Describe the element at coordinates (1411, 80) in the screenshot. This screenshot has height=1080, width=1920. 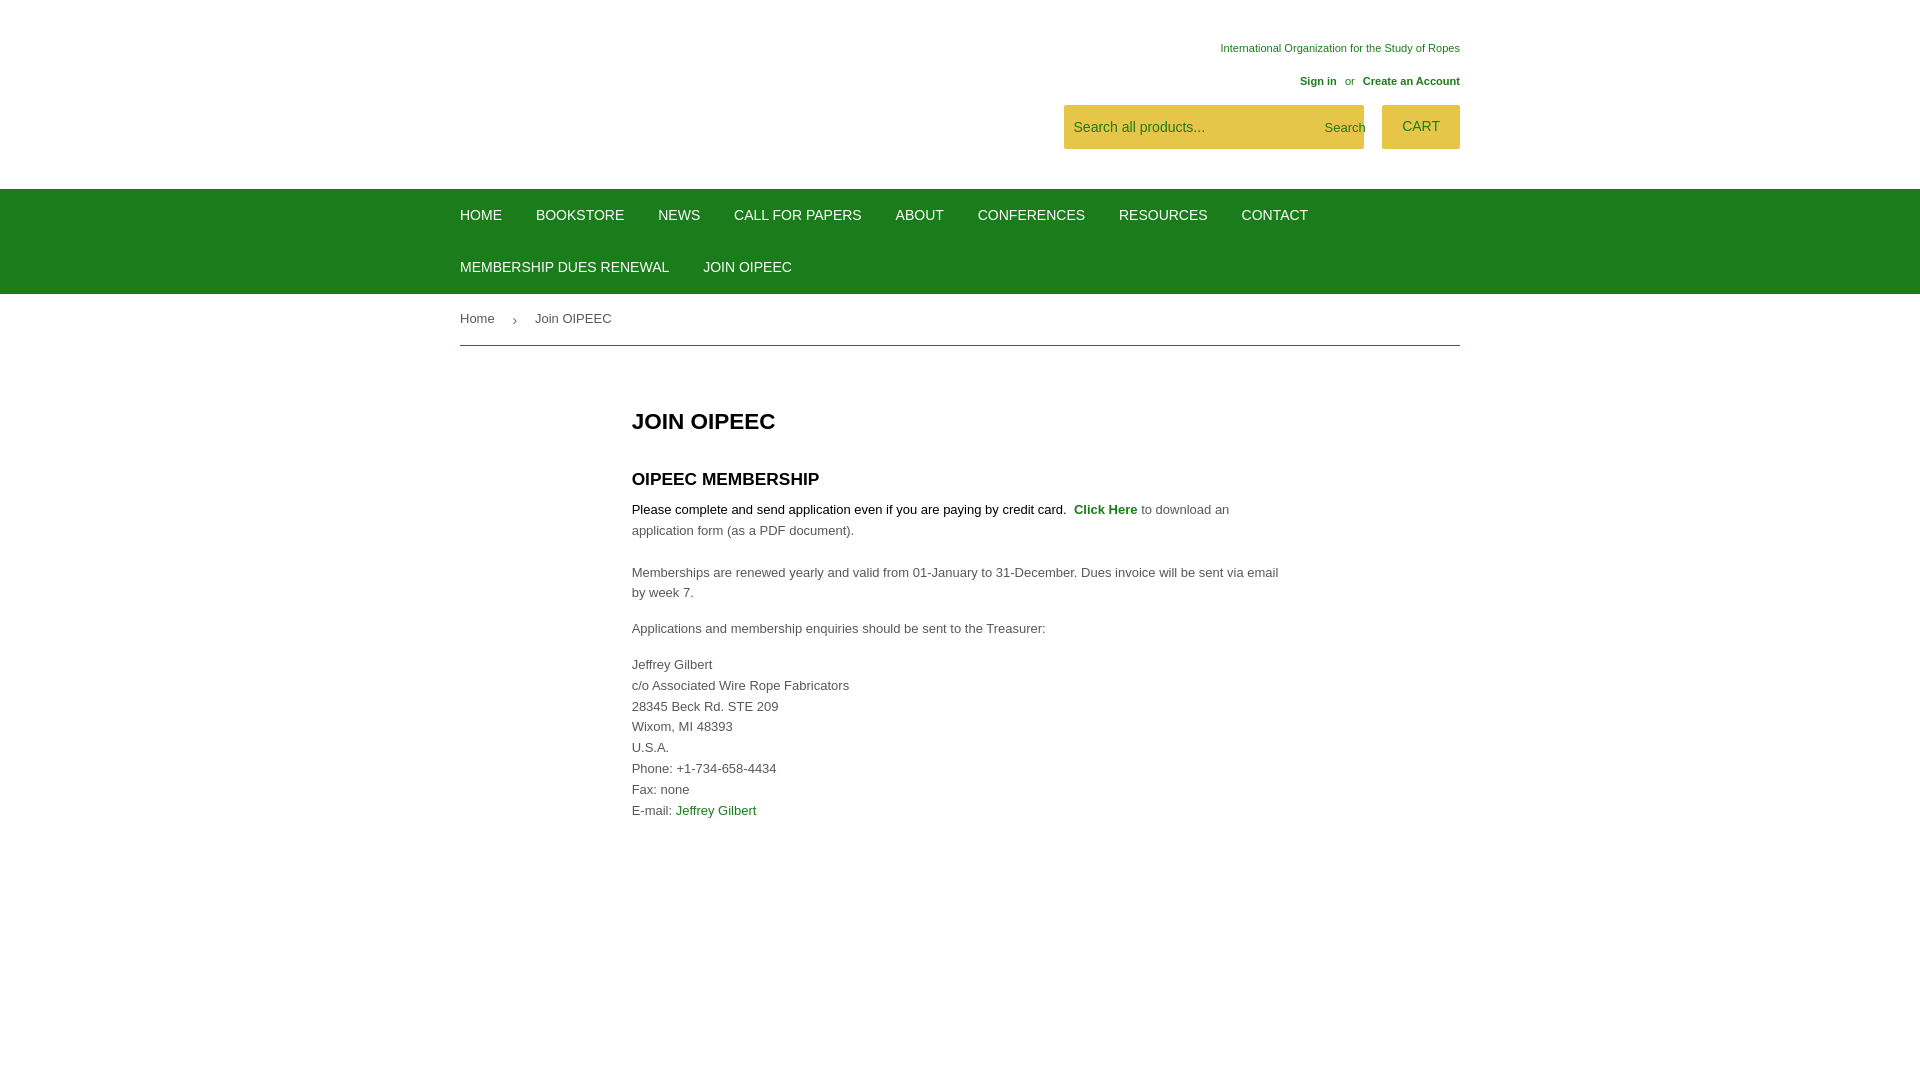
I see `Create an Account` at that location.